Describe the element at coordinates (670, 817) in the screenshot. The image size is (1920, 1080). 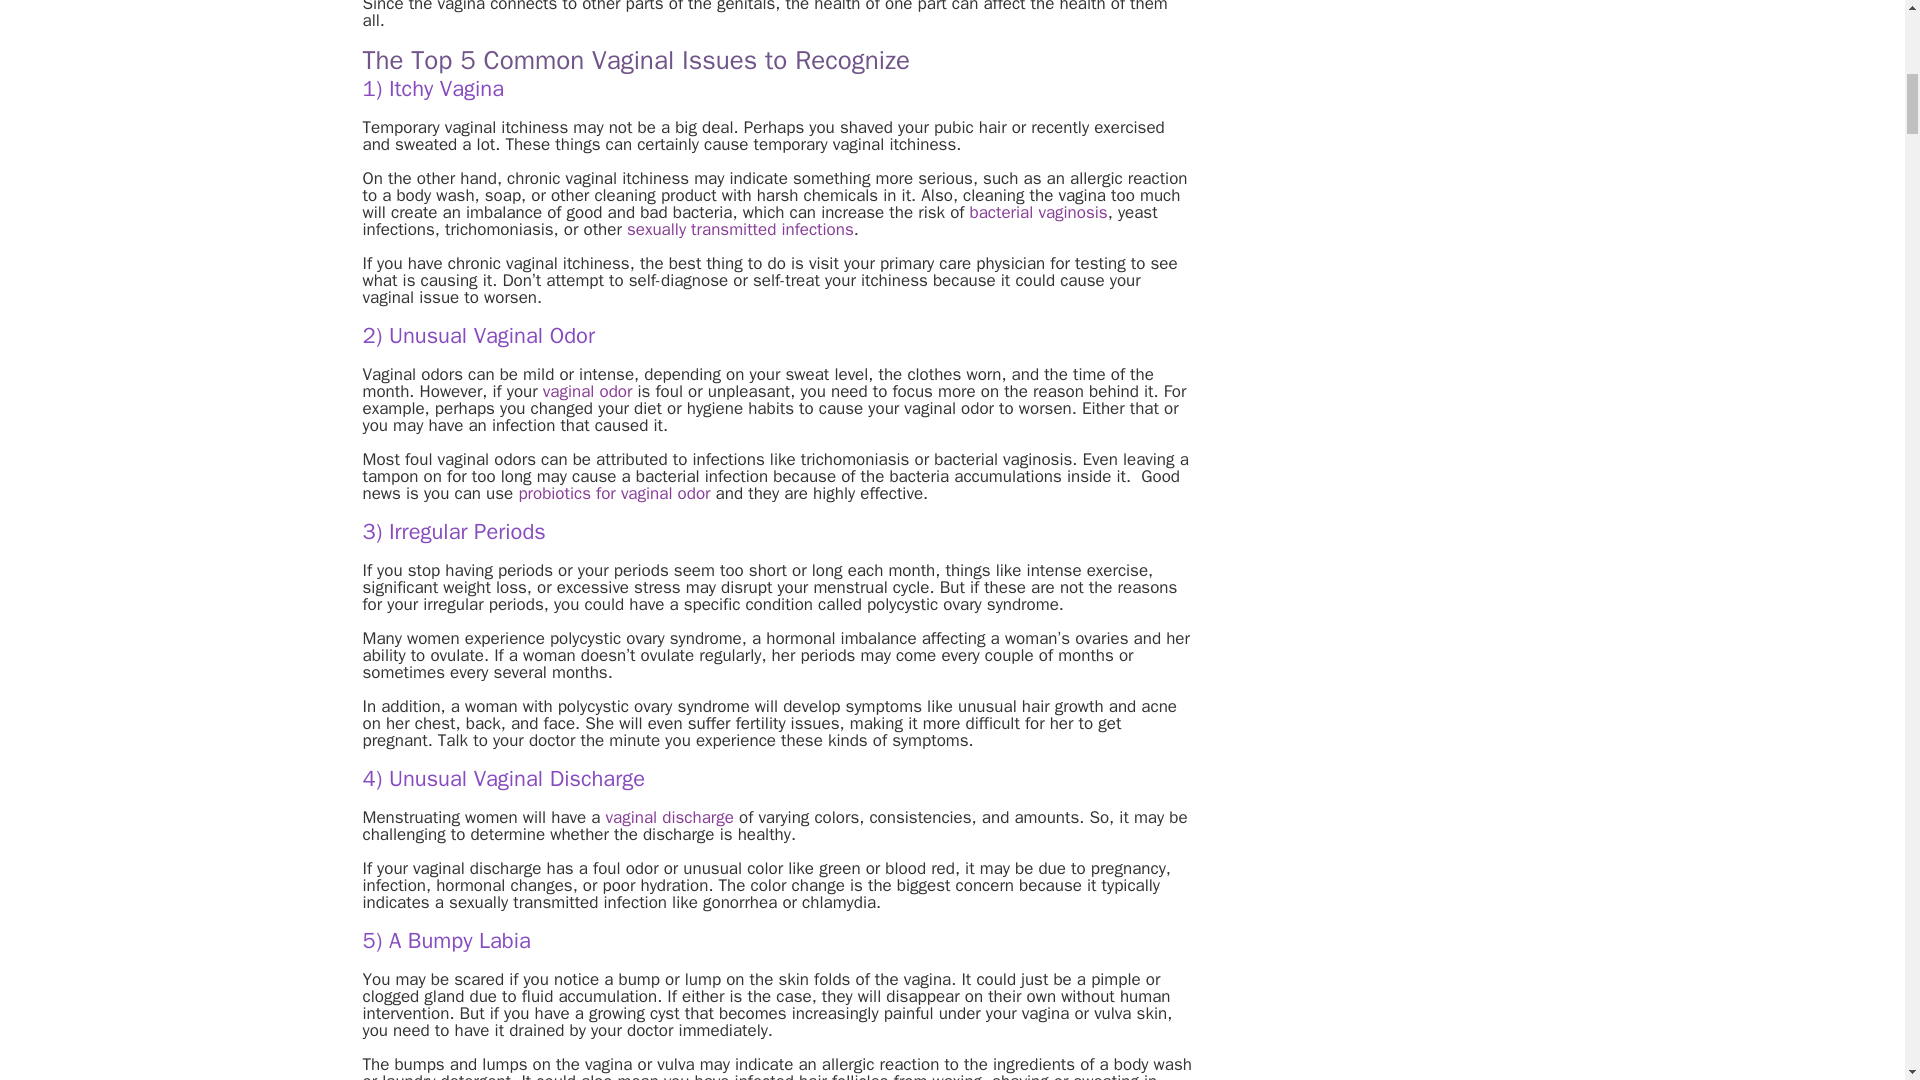
I see `vaginal discharge` at that location.